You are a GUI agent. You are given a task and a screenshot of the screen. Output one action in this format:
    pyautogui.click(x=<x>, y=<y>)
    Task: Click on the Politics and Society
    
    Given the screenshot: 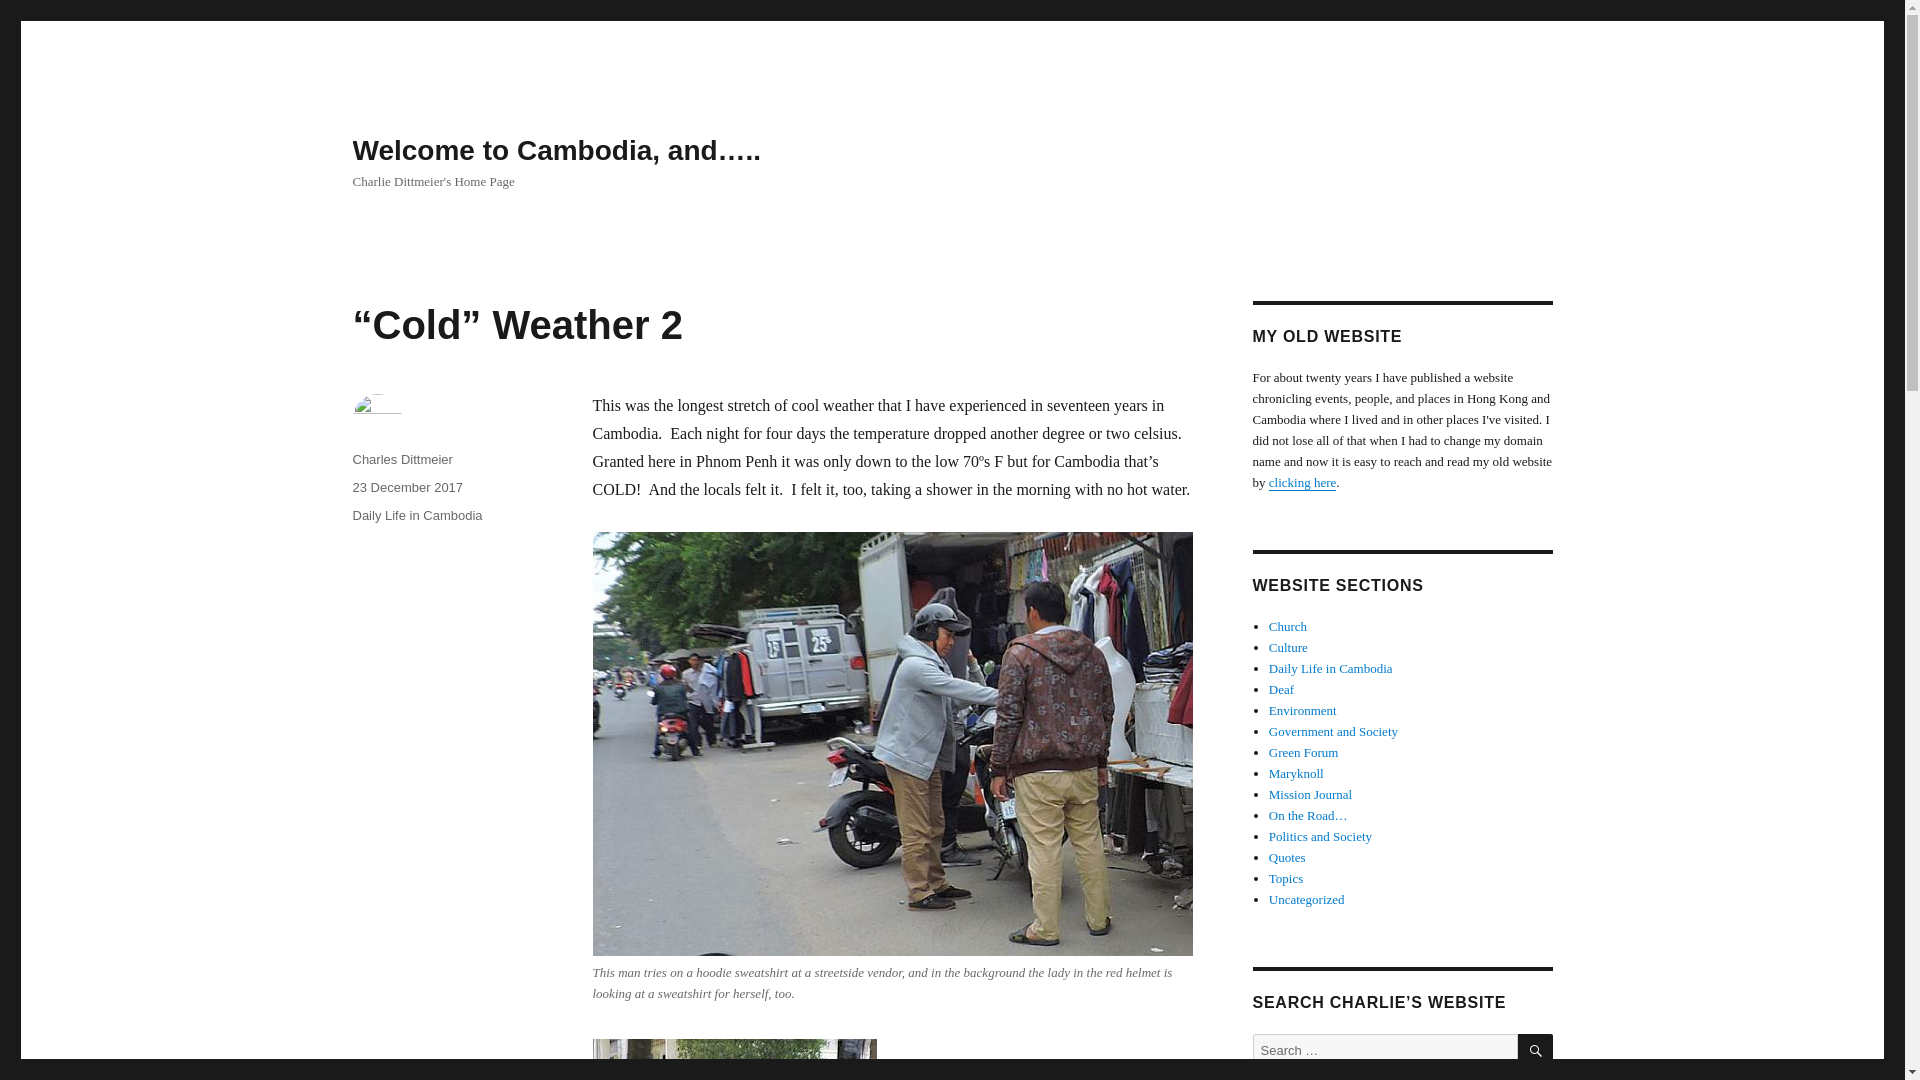 What is the action you would take?
    pyautogui.click(x=1320, y=836)
    